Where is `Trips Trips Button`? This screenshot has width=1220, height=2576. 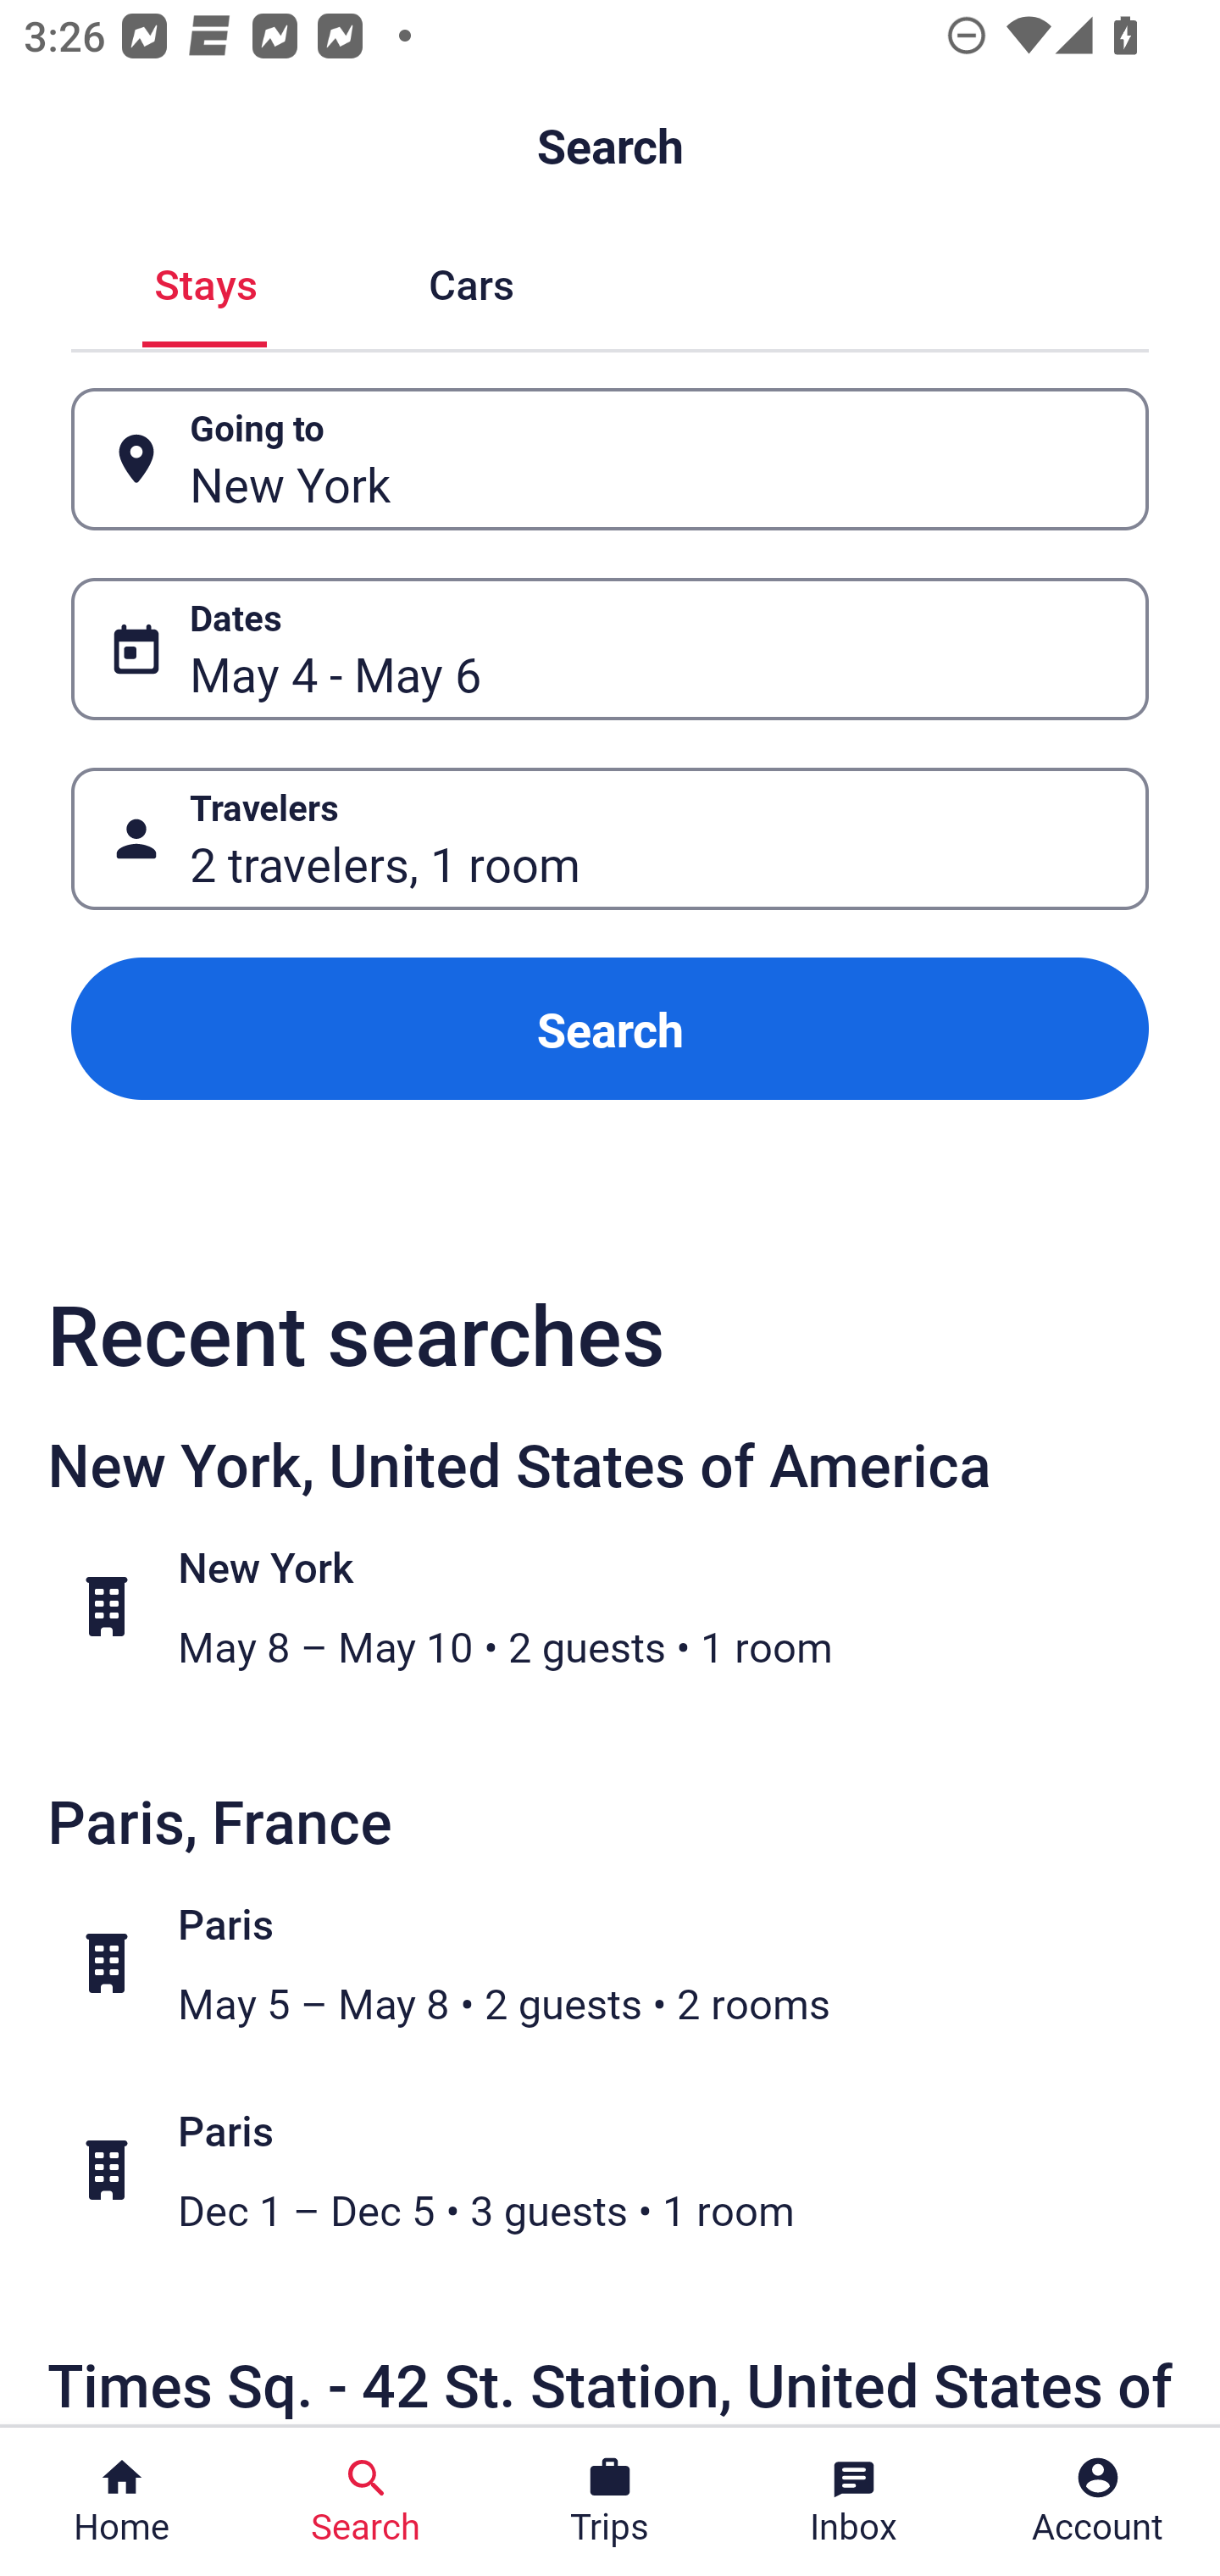
Trips Trips Button is located at coordinates (610, 2501).